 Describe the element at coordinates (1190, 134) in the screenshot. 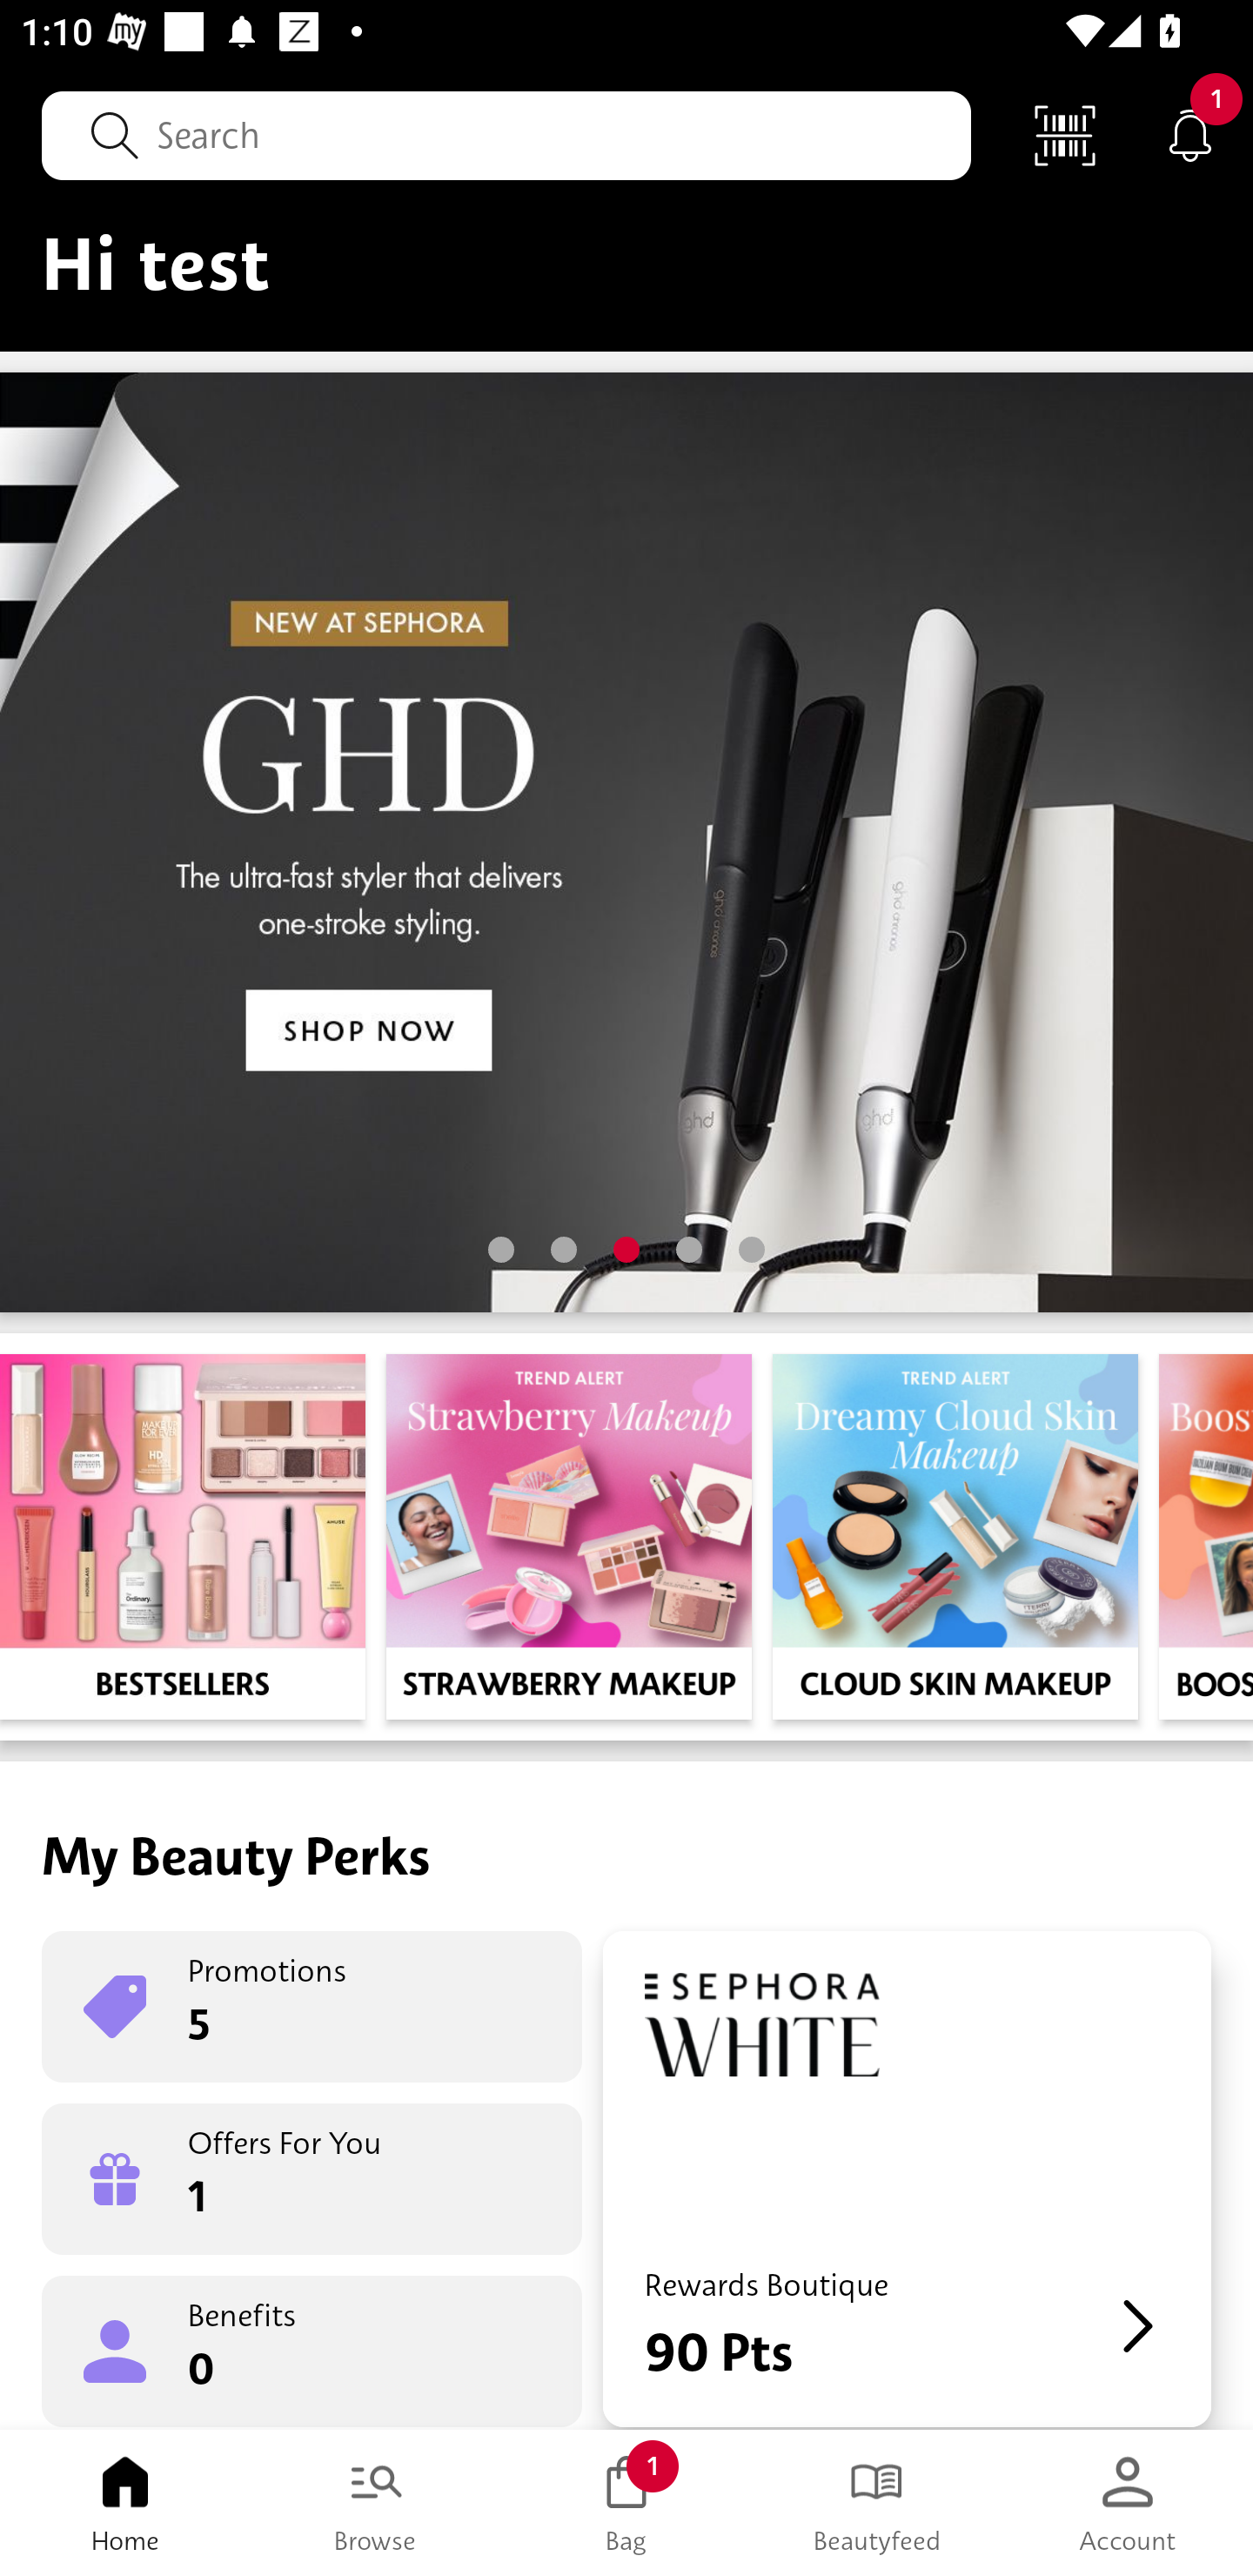

I see `Notifications` at that location.